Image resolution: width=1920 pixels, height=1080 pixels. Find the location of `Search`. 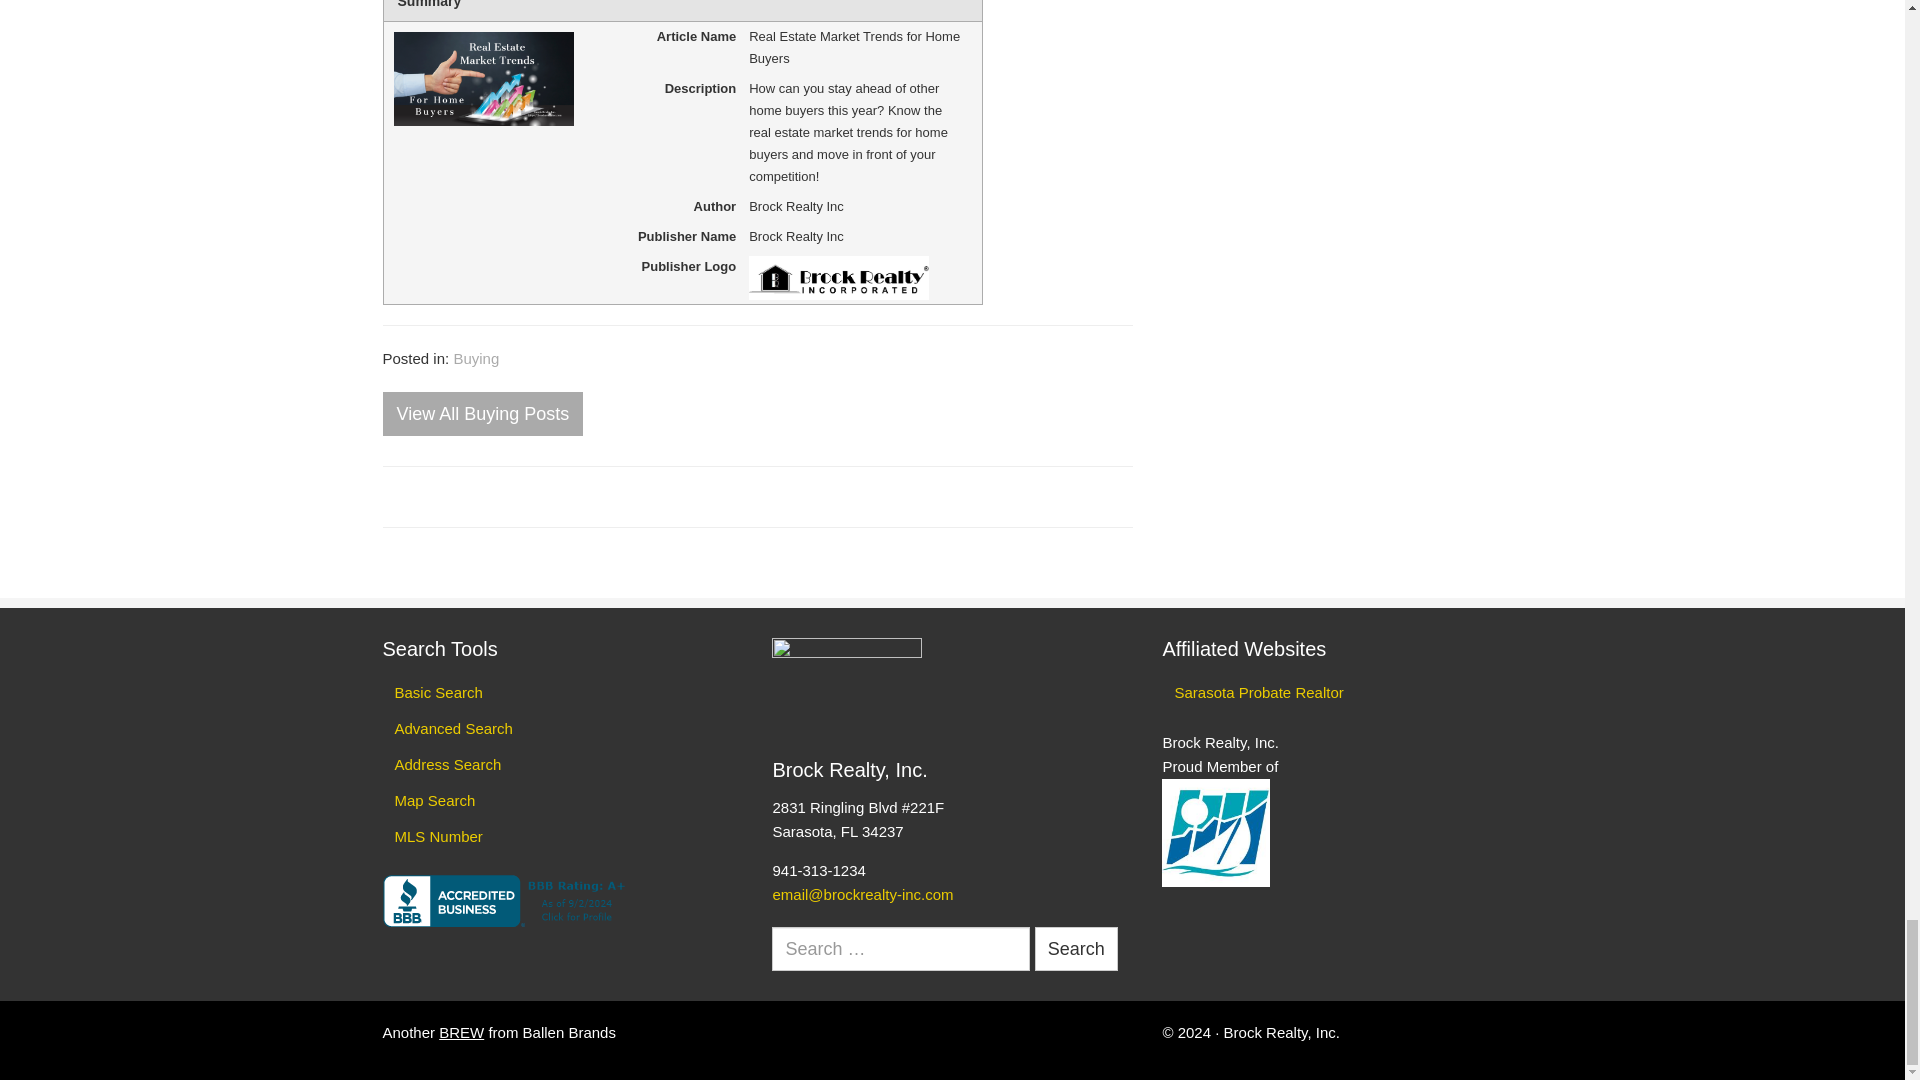

Search is located at coordinates (1076, 949).